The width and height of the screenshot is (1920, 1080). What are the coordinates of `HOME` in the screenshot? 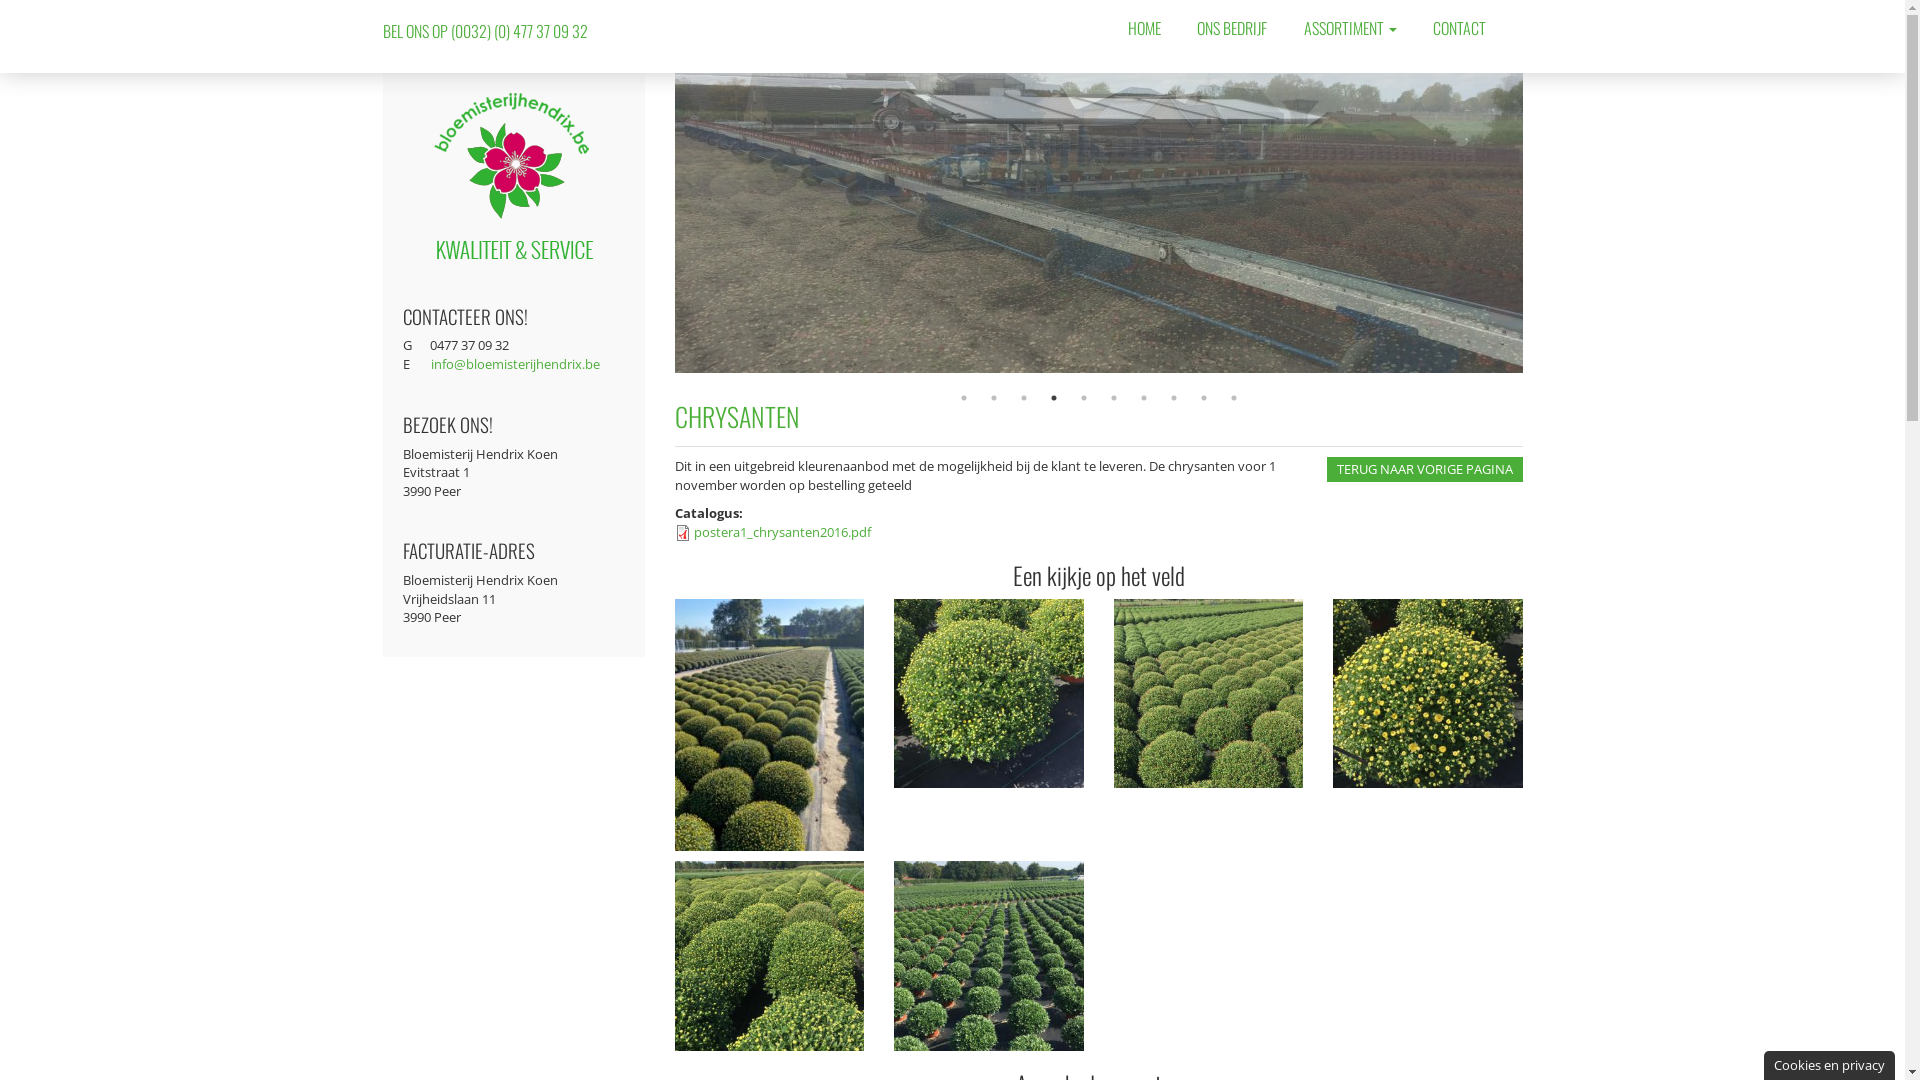 It's located at (1144, 28).